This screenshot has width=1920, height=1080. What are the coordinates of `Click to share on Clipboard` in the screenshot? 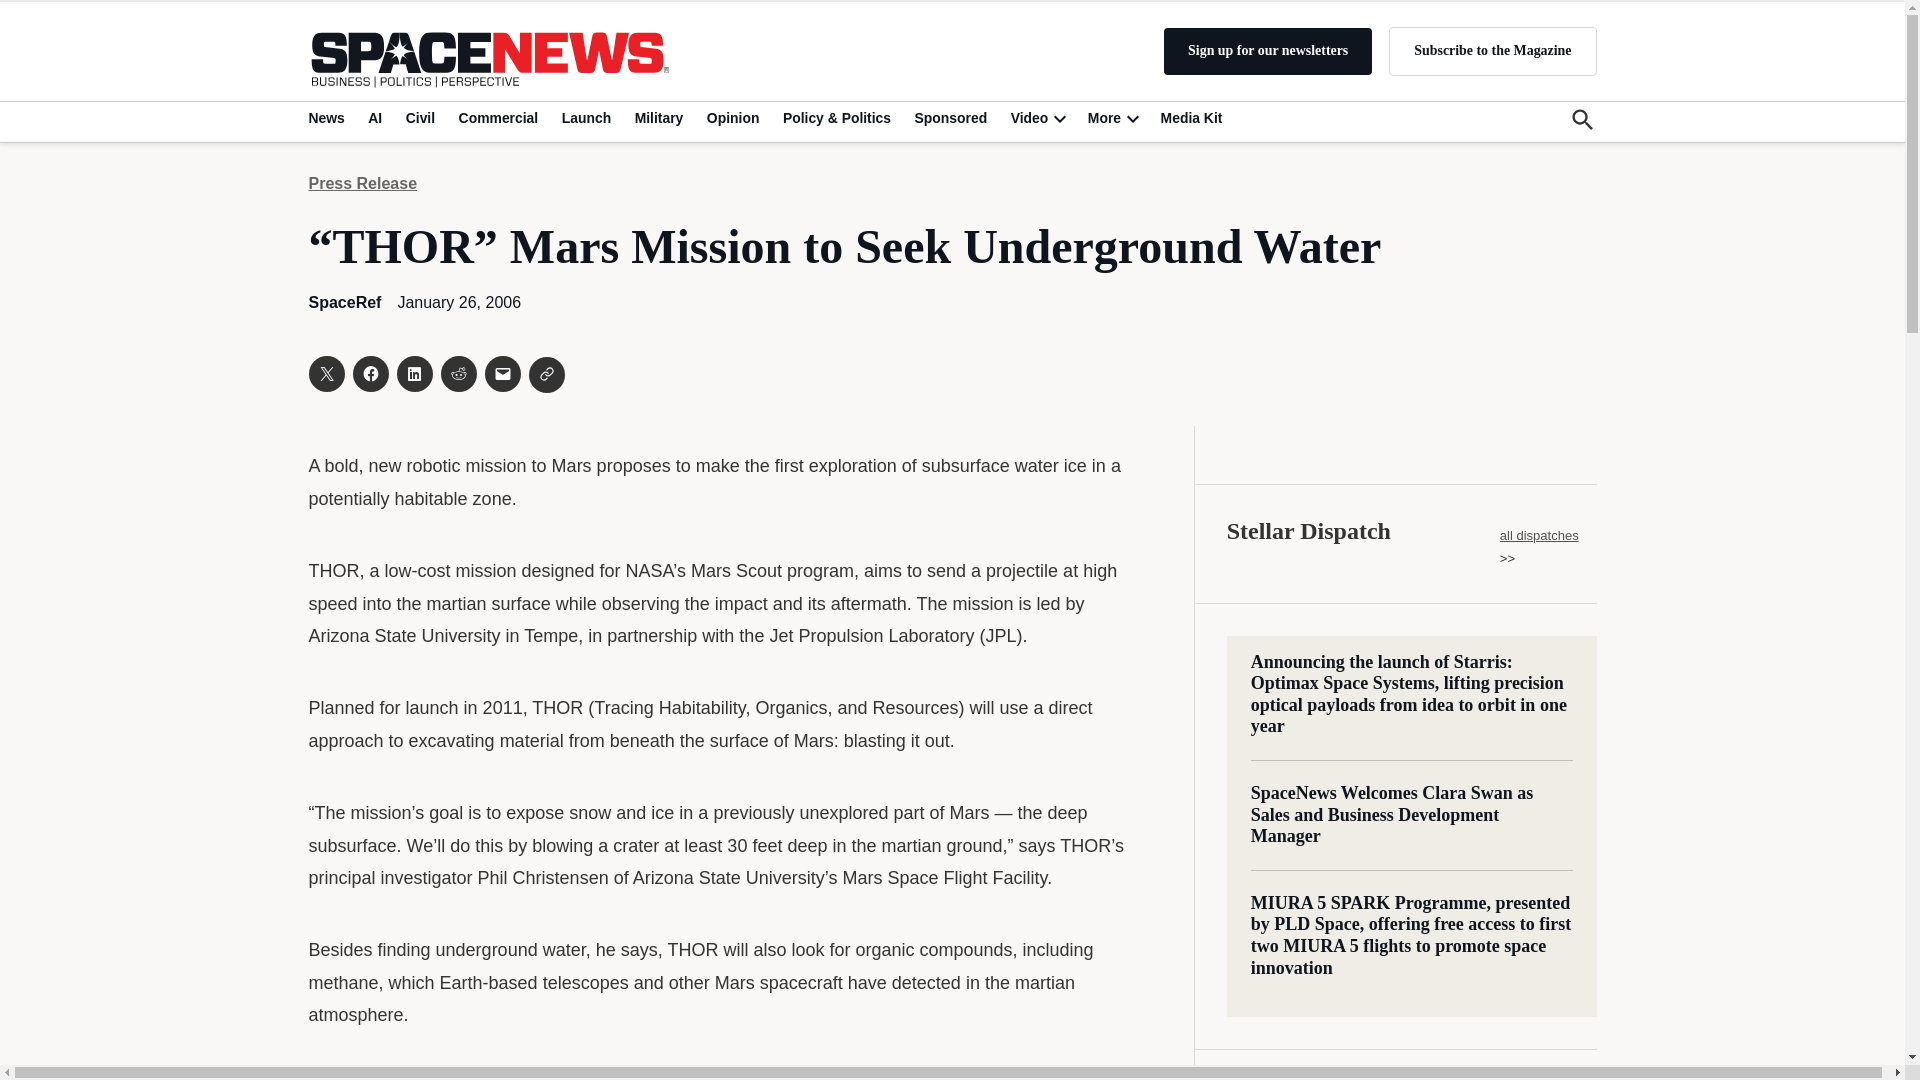 It's located at (546, 375).